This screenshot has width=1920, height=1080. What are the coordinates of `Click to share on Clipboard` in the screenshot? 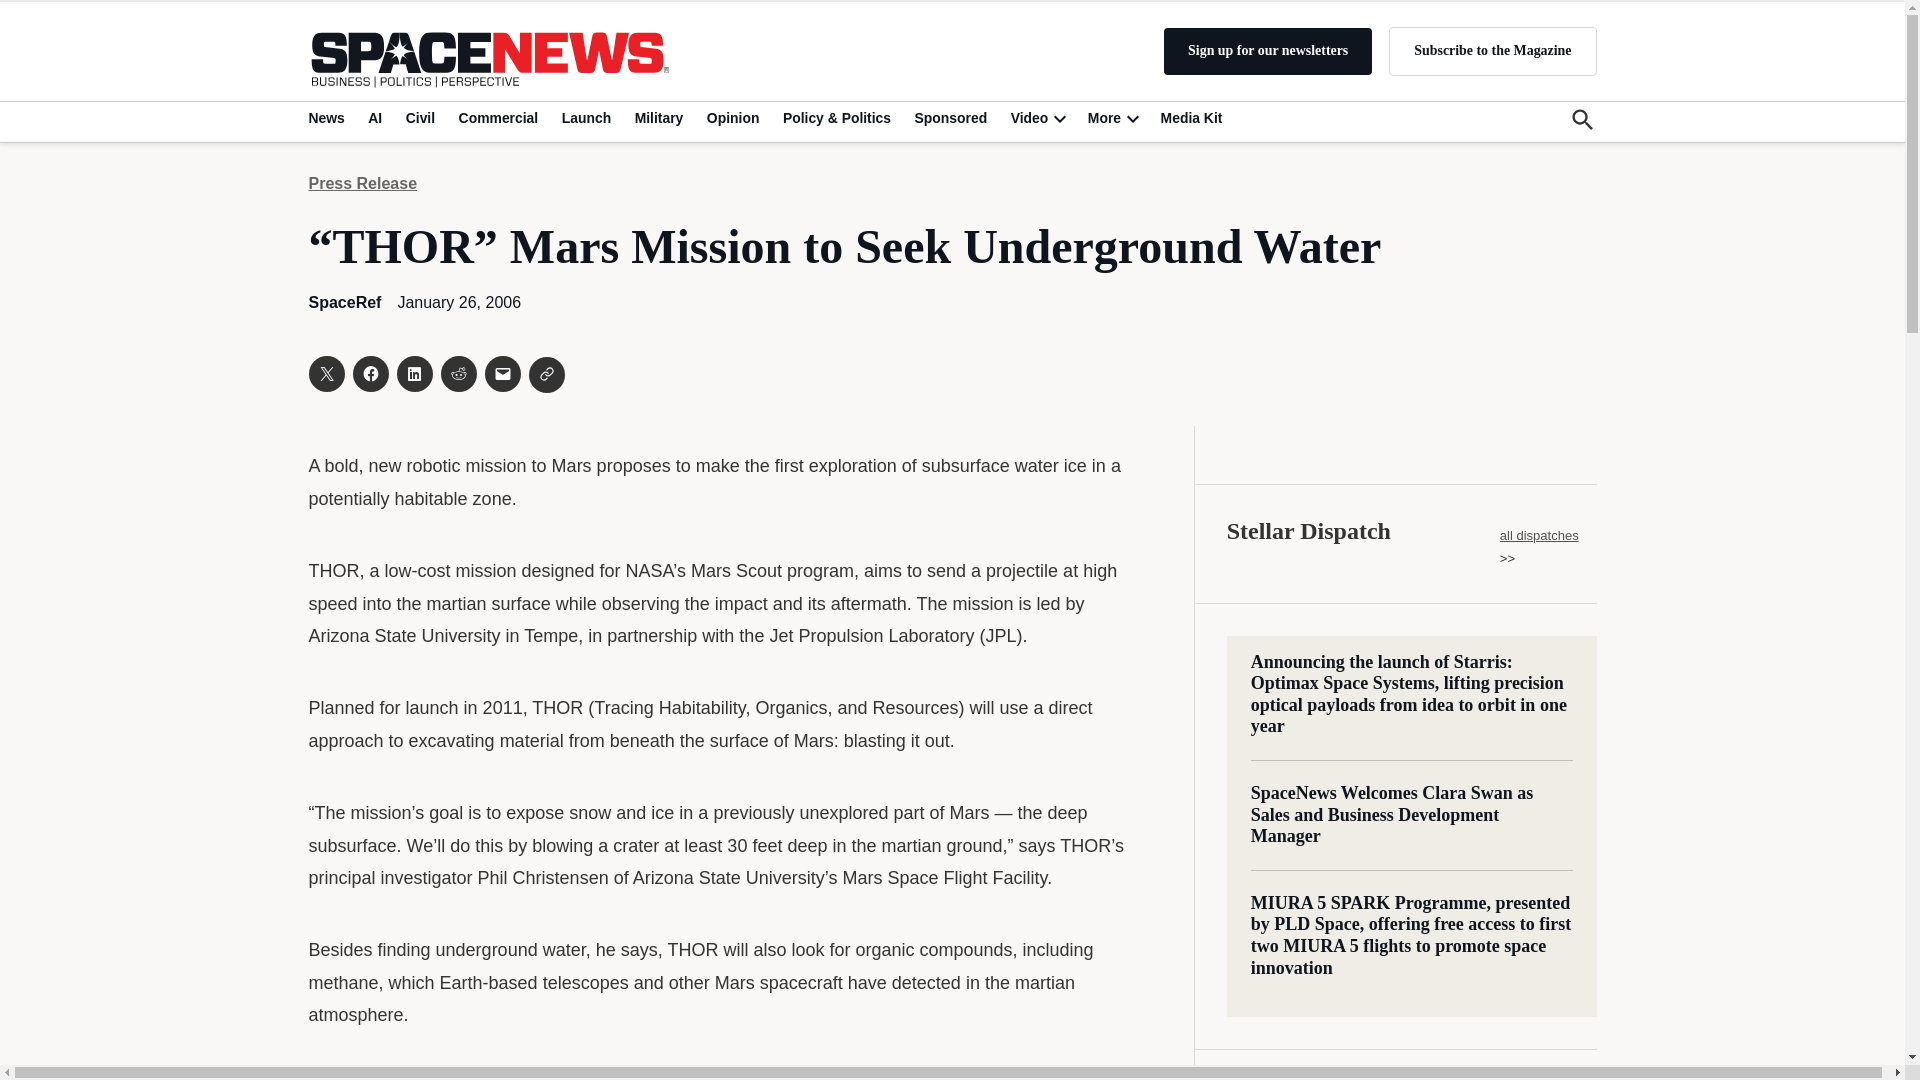 It's located at (546, 375).